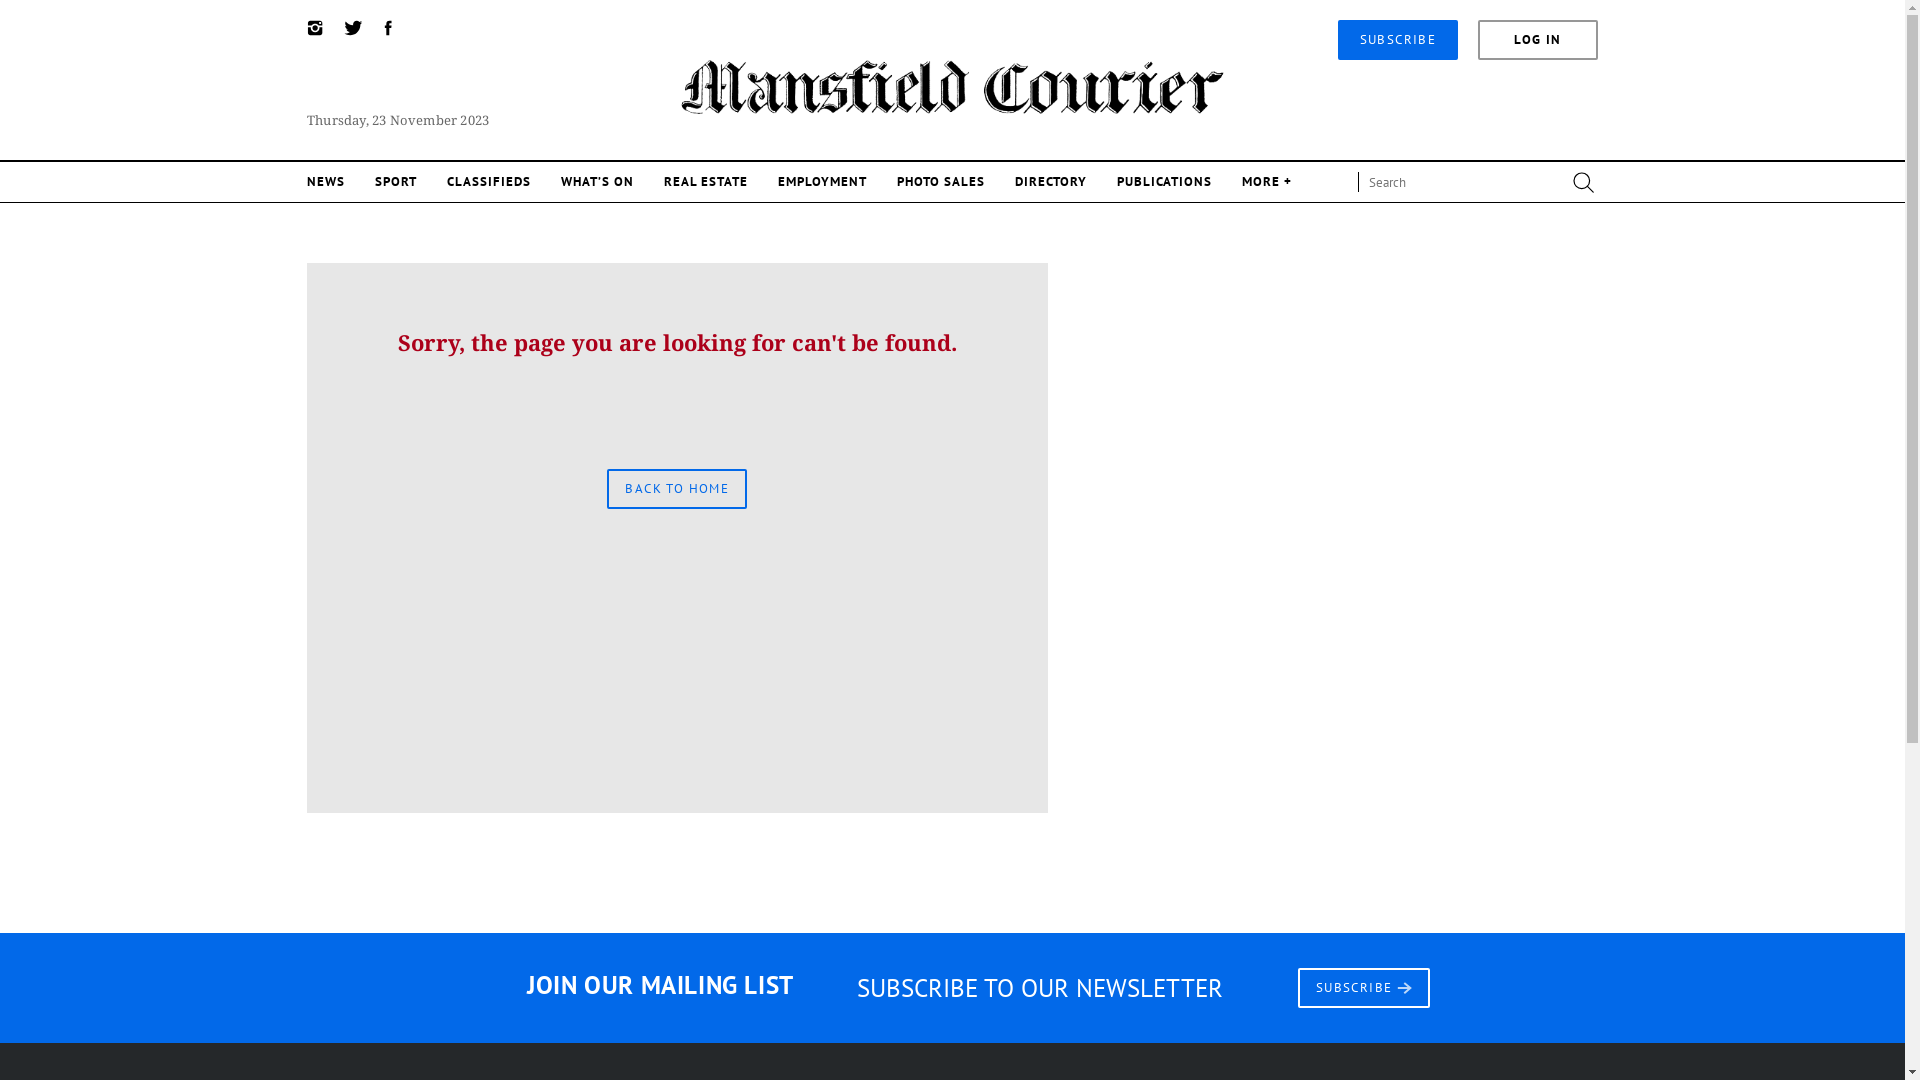 This screenshot has width=1920, height=1080. What do you see at coordinates (489, 182) in the screenshot?
I see `CLASSIFIEDS` at bounding box center [489, 182].